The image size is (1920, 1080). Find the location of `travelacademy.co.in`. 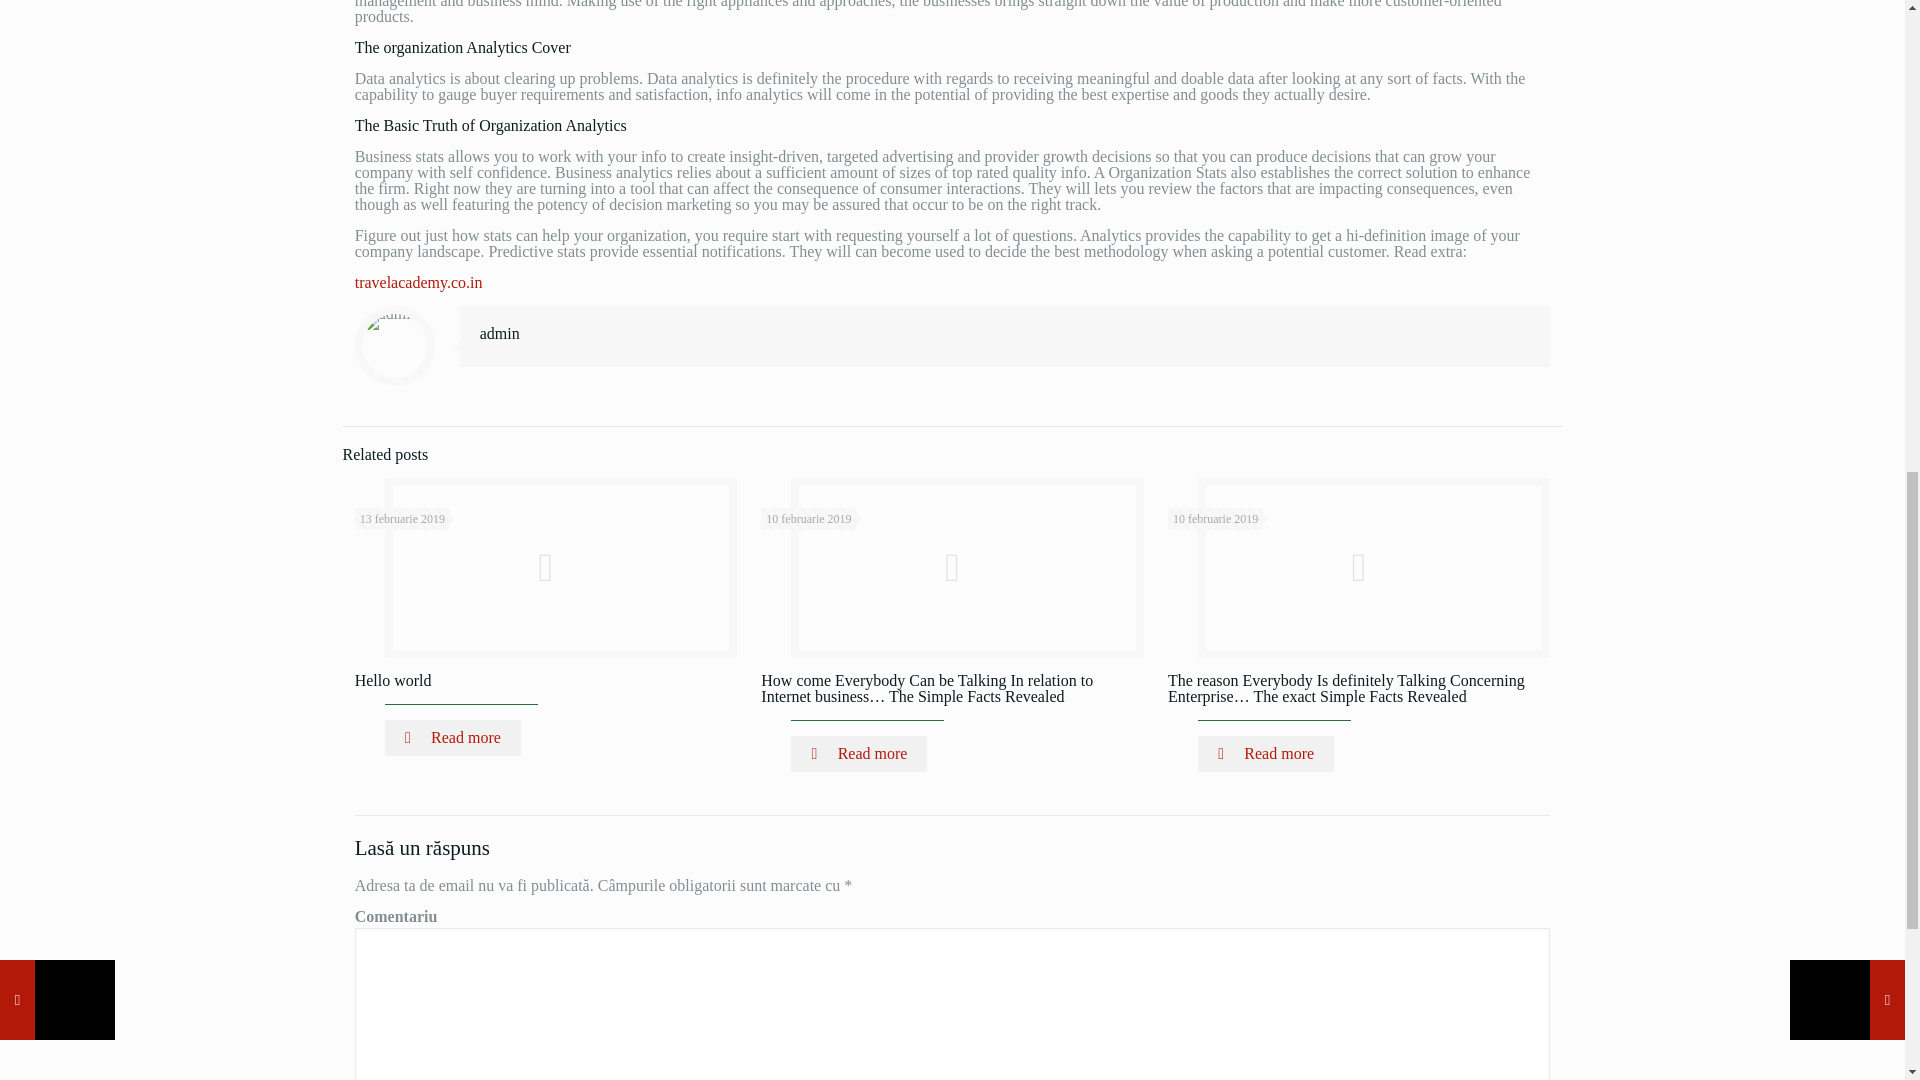

travelacademy.co.in is located at coordinates (419, 282).